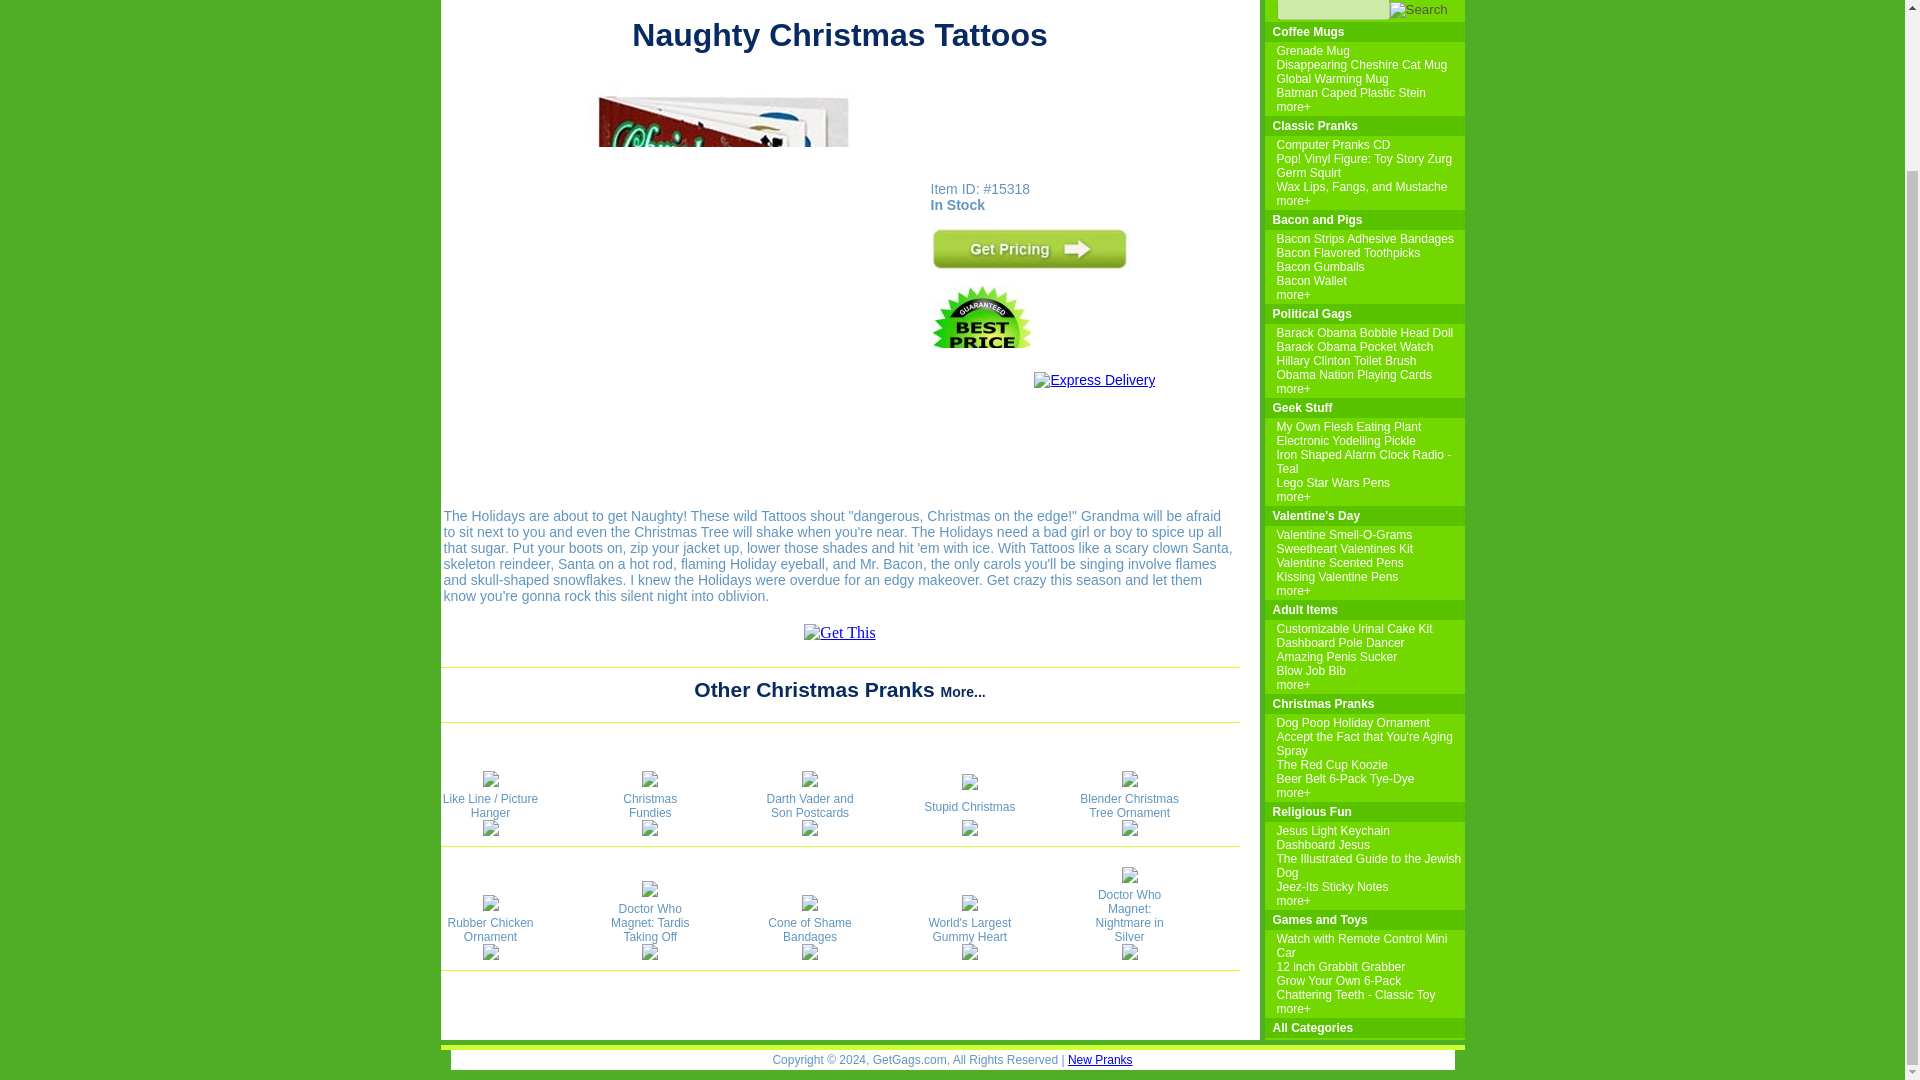  I want to click on Best Price, so click(981, 335).